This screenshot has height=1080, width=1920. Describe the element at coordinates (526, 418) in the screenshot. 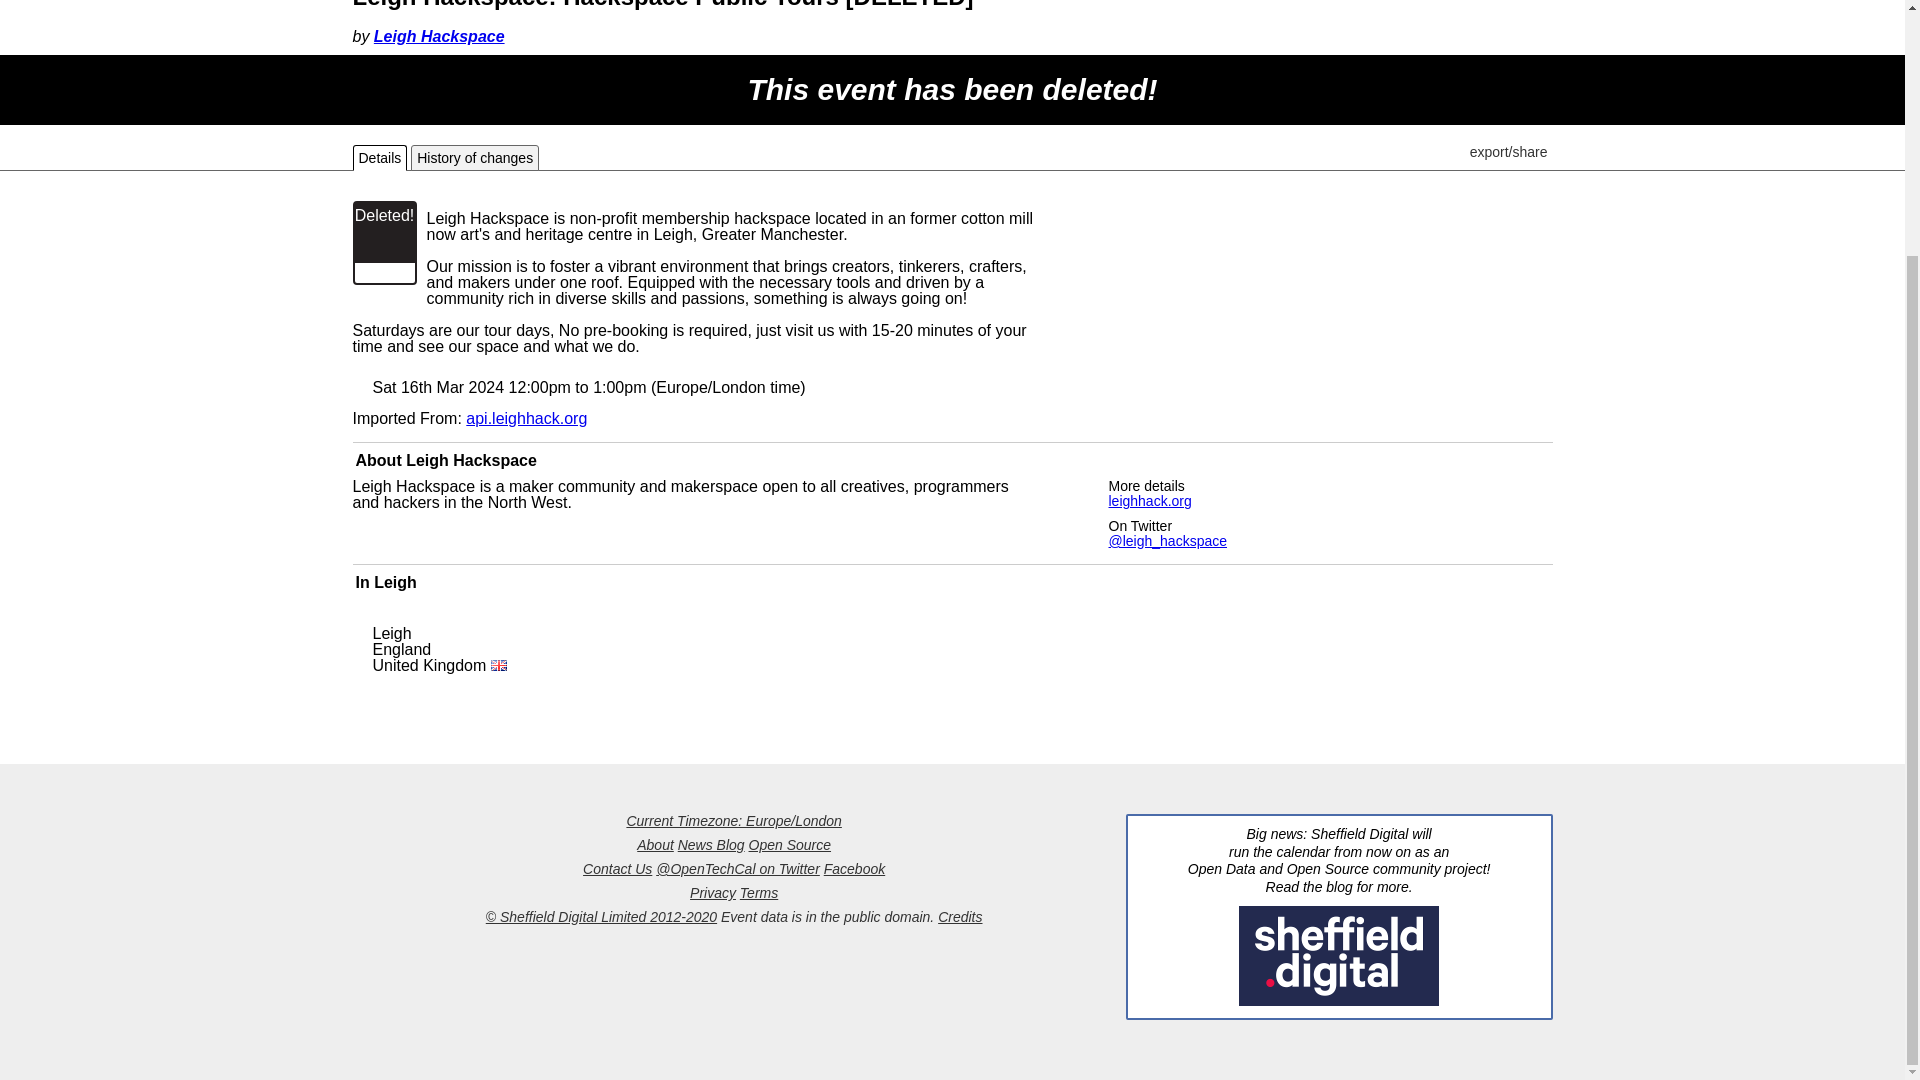

I see `api.leighhack.org` at that location.